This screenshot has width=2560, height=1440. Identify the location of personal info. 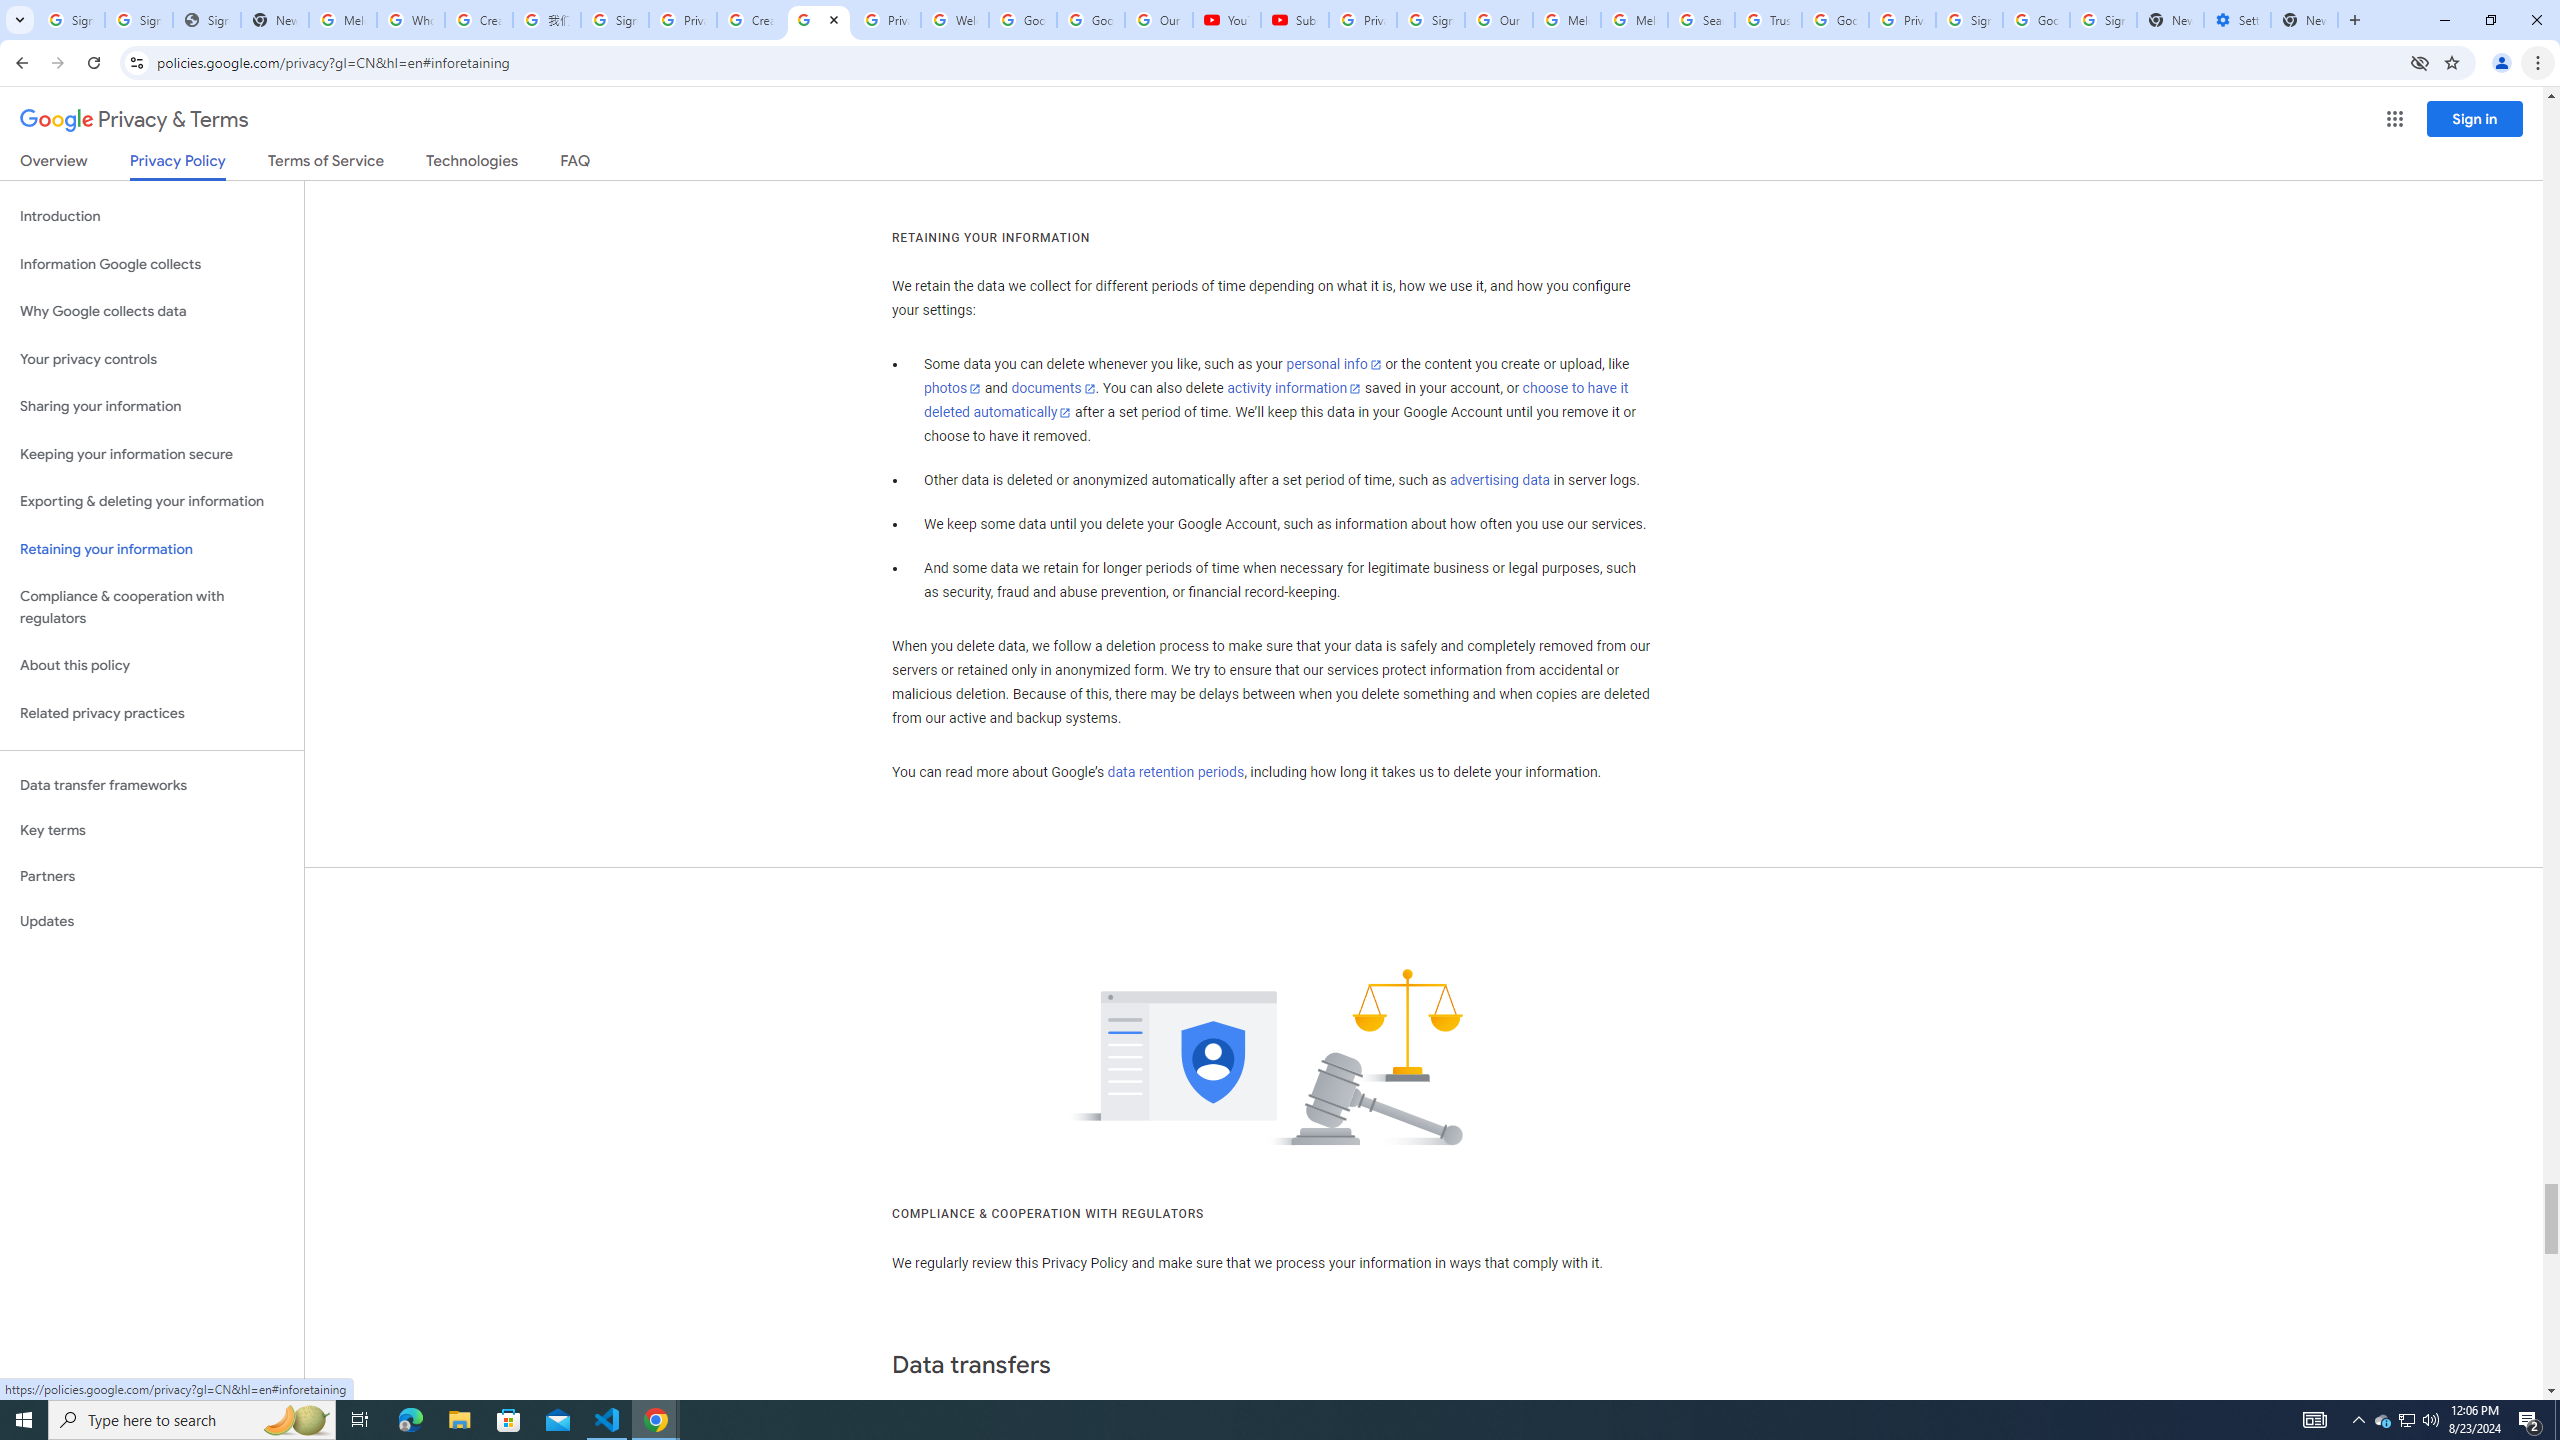
(1334, 364).